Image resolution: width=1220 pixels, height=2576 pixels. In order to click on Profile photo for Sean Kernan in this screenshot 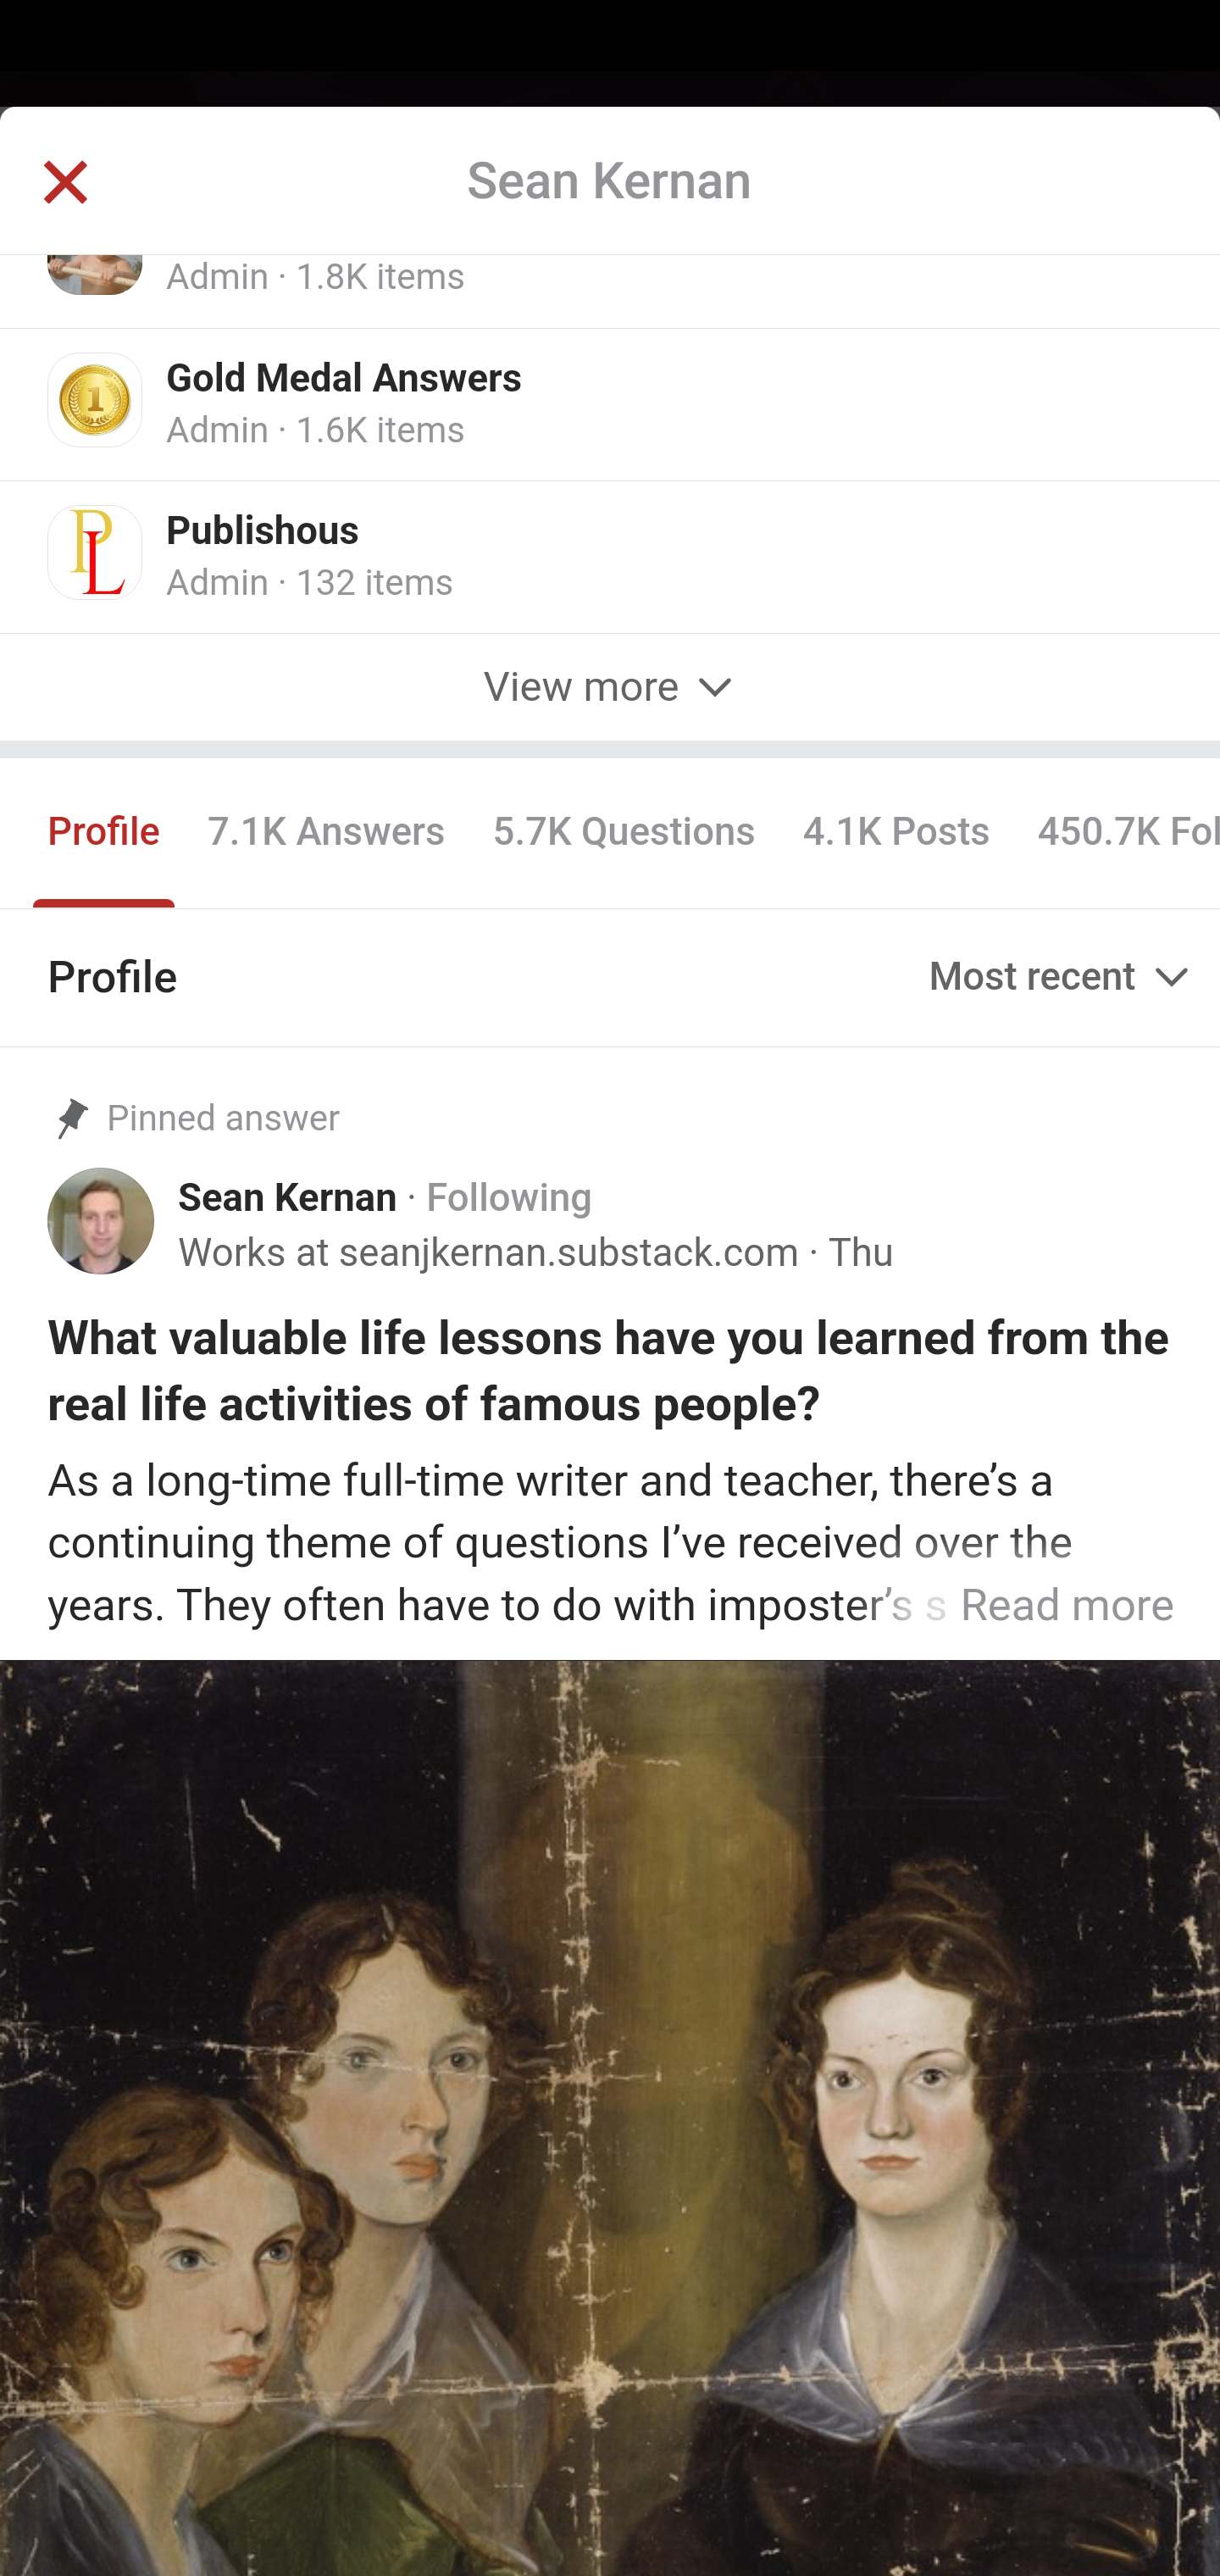, I will do `click(102, 1224)`.